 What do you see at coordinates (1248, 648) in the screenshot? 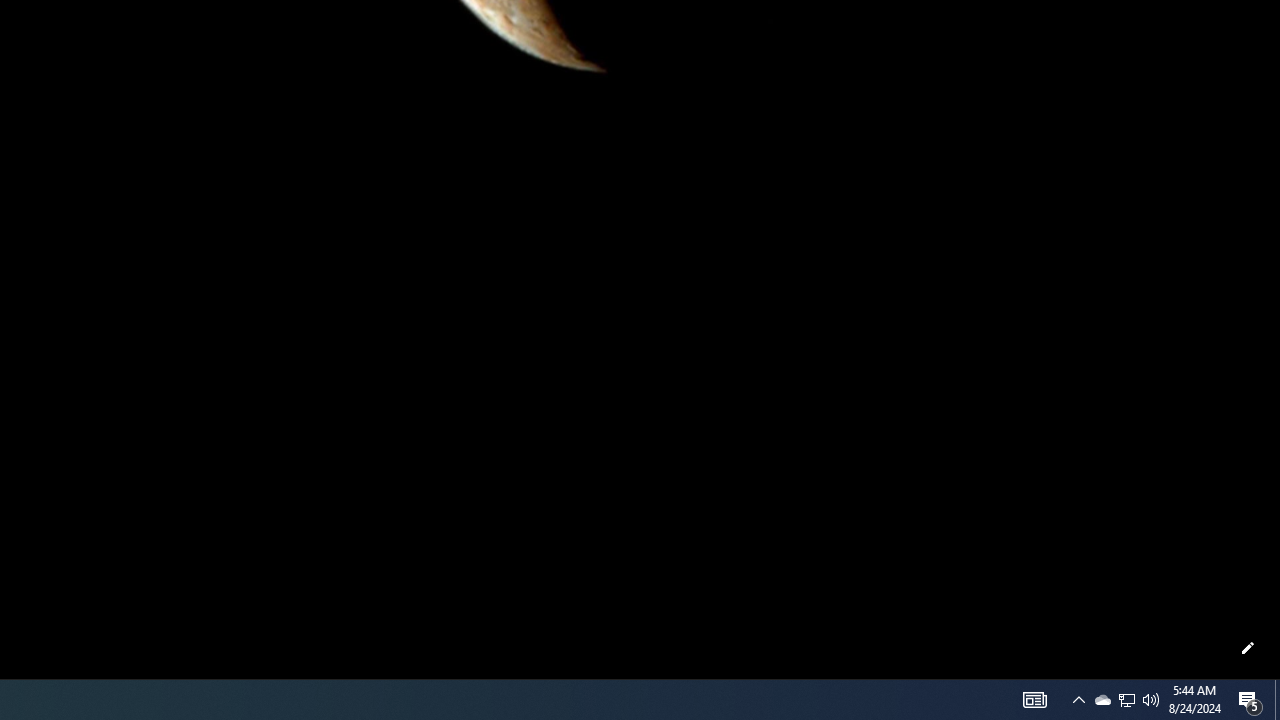
I see `Customize this page` at bounding box center [1248, 648].